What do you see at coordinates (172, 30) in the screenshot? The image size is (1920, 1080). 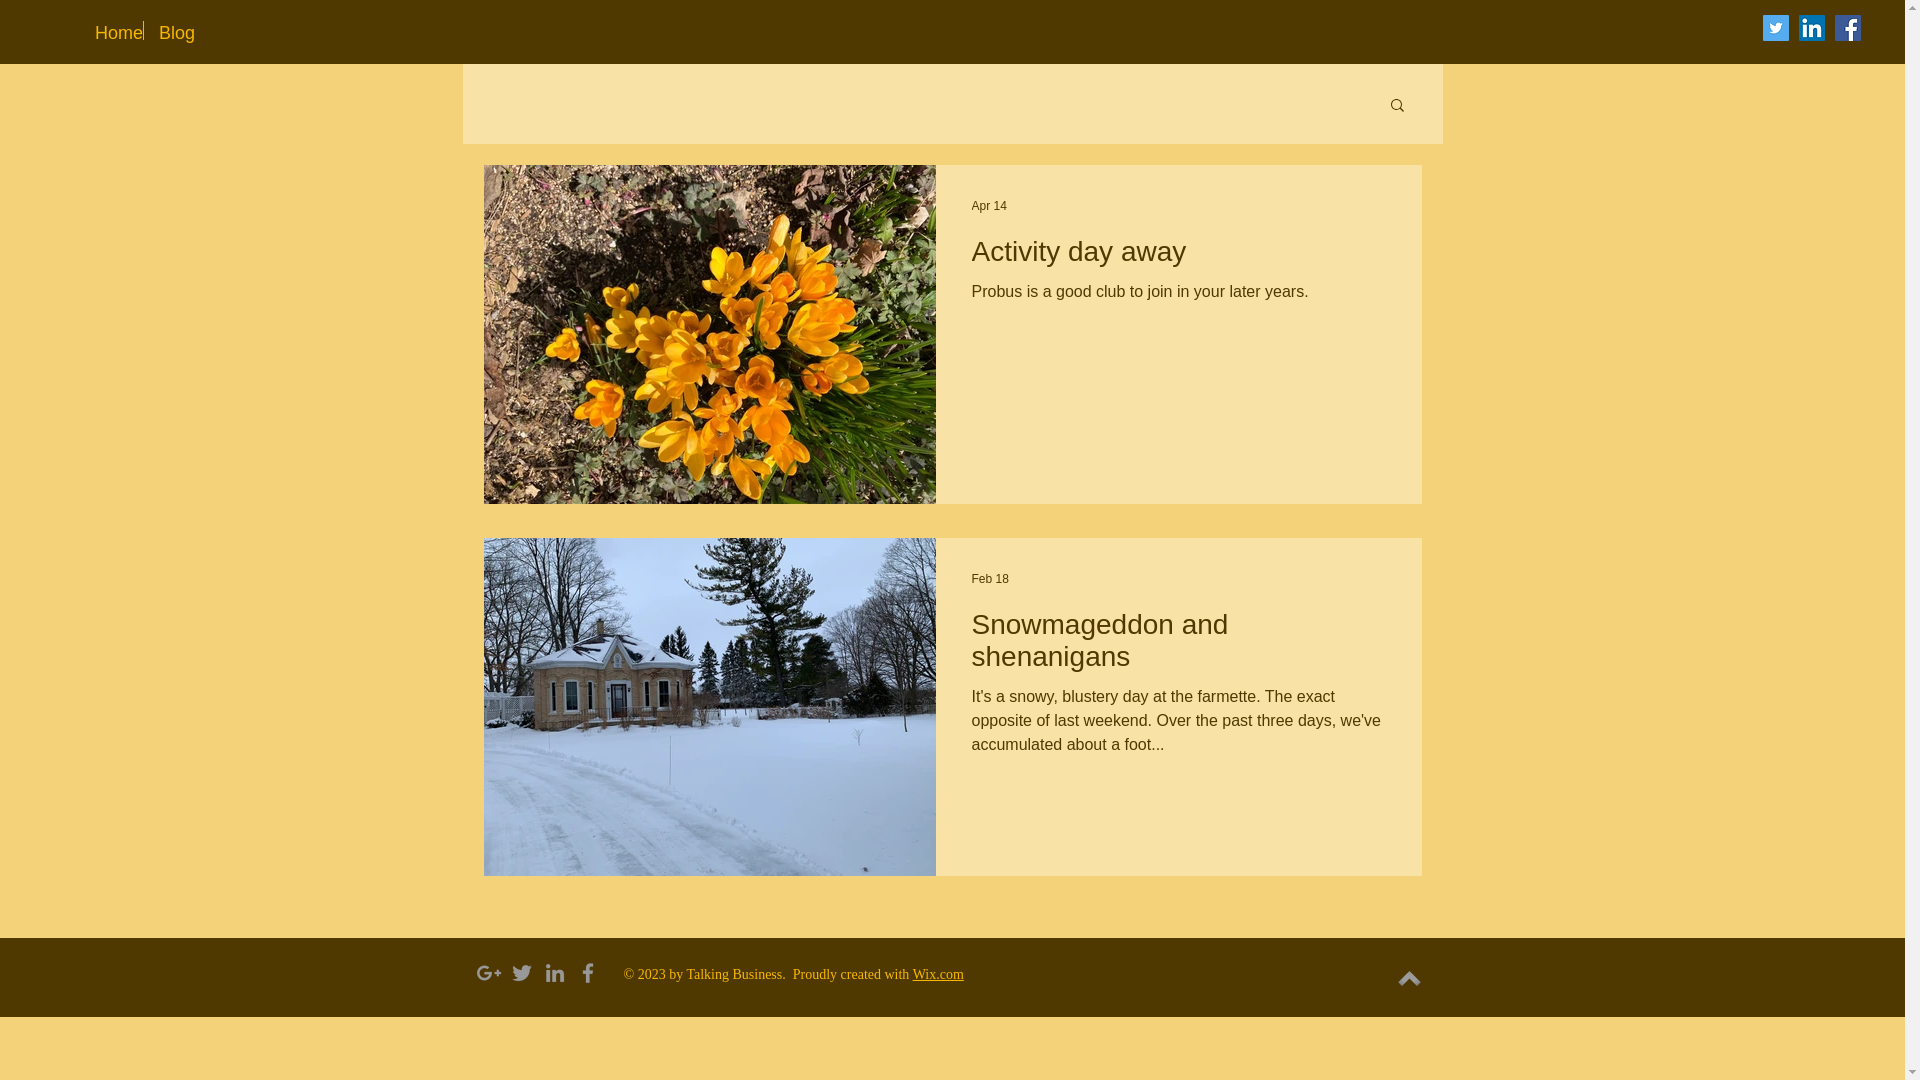 I see `Blog` at bounding box center [172, 30].